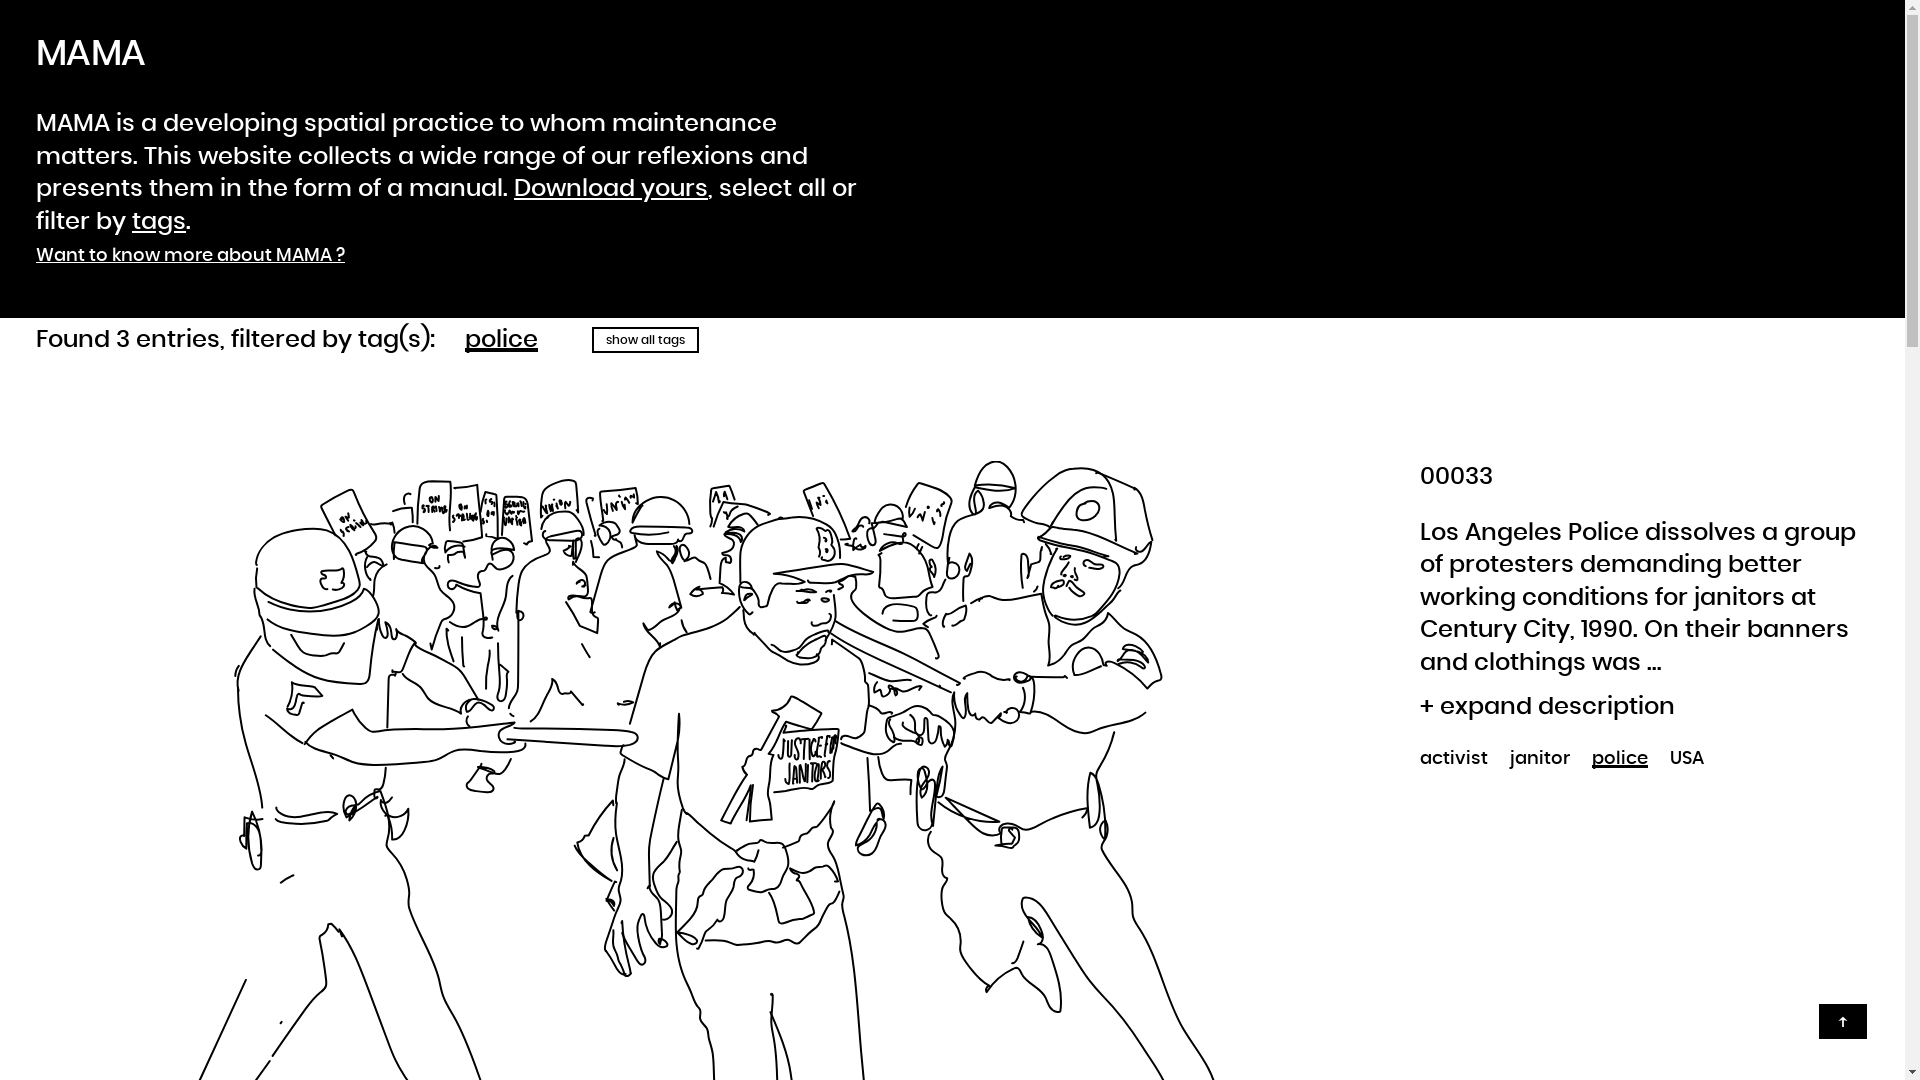  I want to click on Download yours, so click(611, 189).